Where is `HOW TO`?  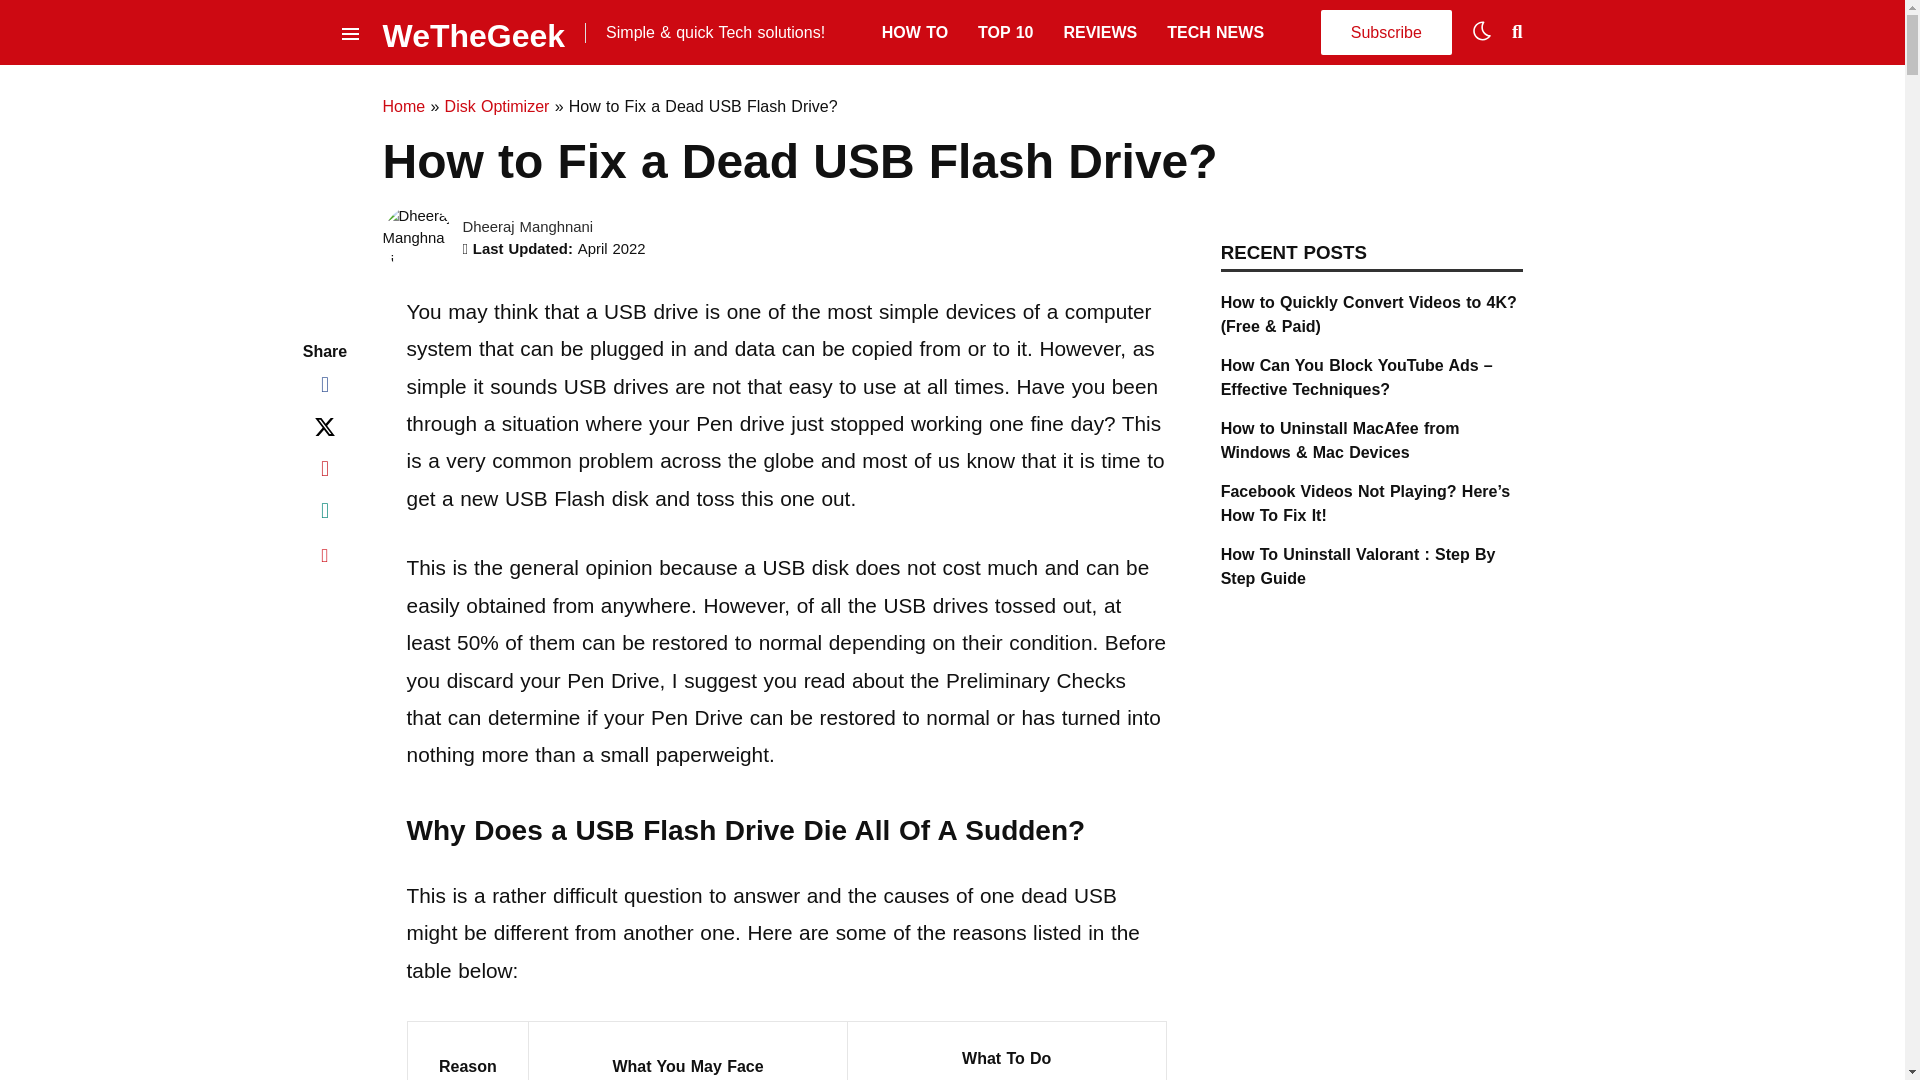
HOW TO is located at coordinates (914, 32).